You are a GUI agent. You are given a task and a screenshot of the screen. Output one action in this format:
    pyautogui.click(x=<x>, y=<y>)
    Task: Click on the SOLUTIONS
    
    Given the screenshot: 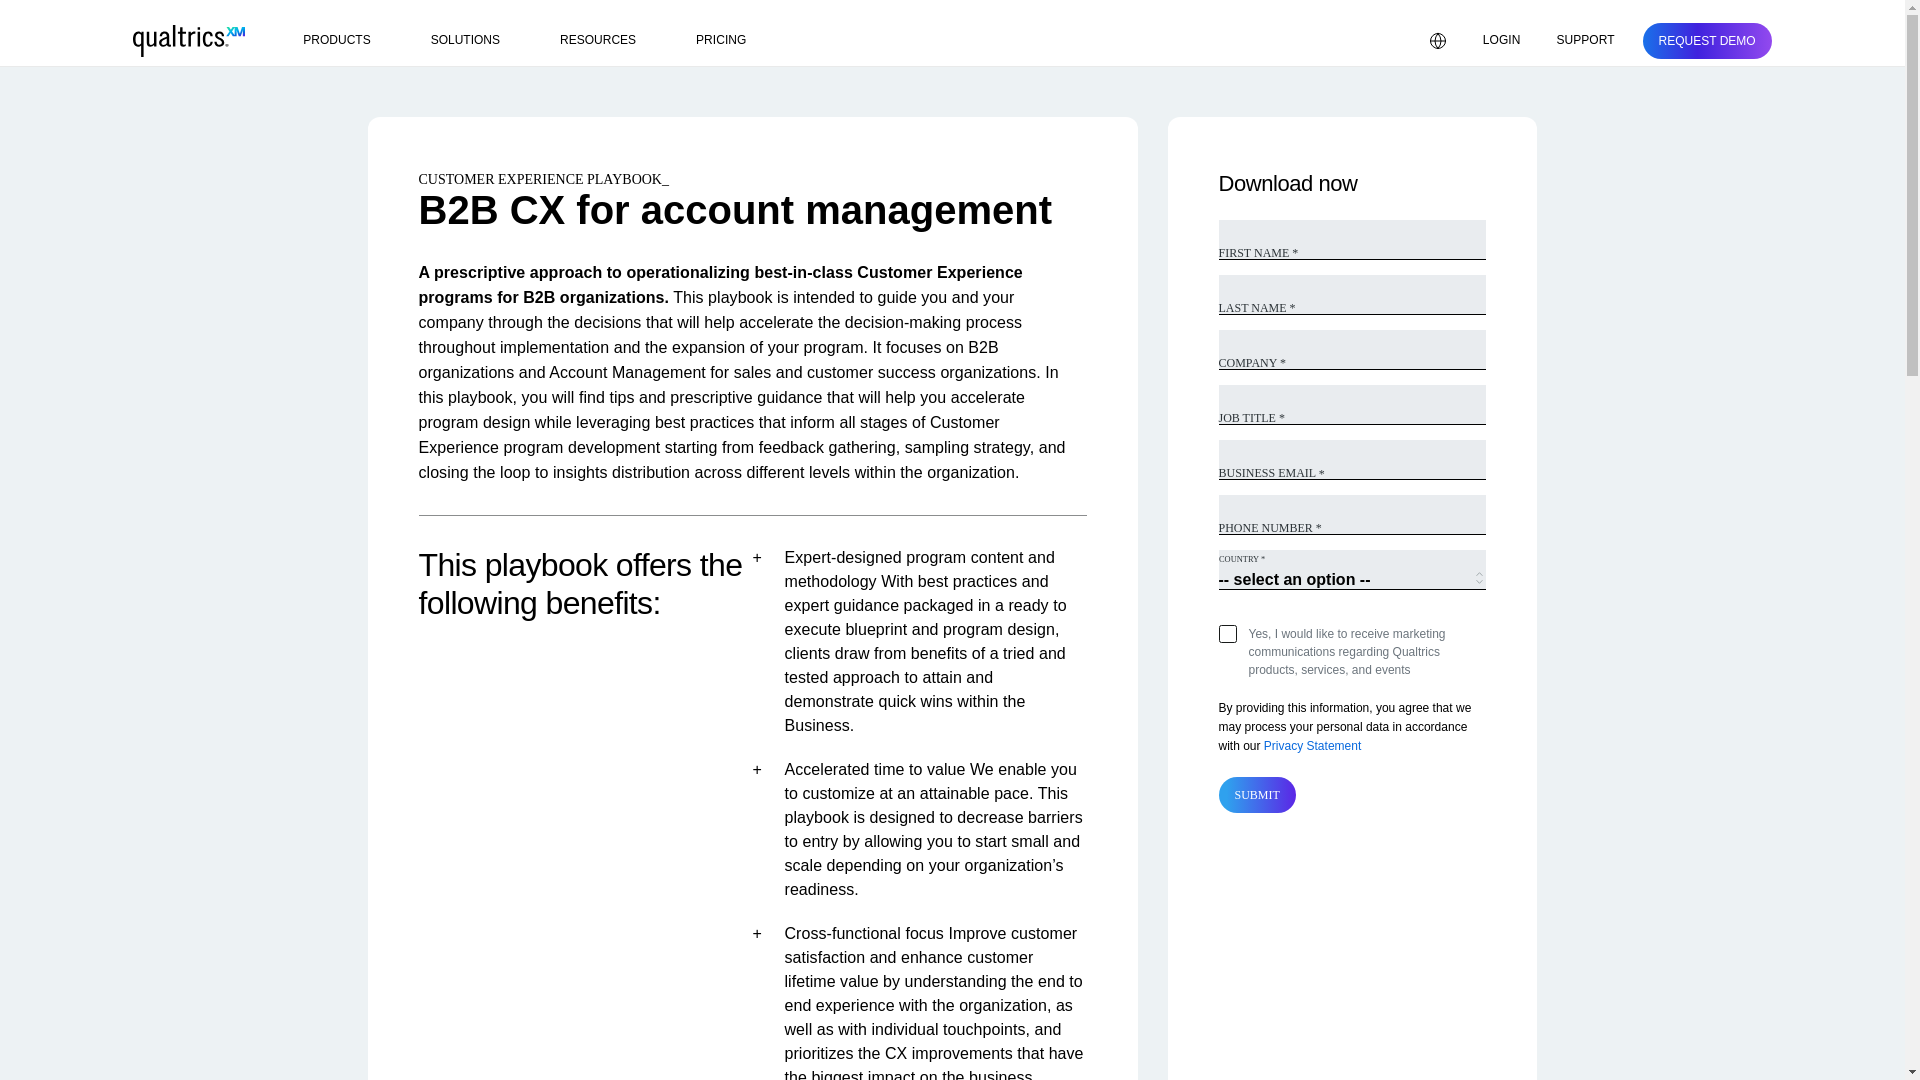 What is the action you would take?
    pyautogui.click(x=476, y=40)
    